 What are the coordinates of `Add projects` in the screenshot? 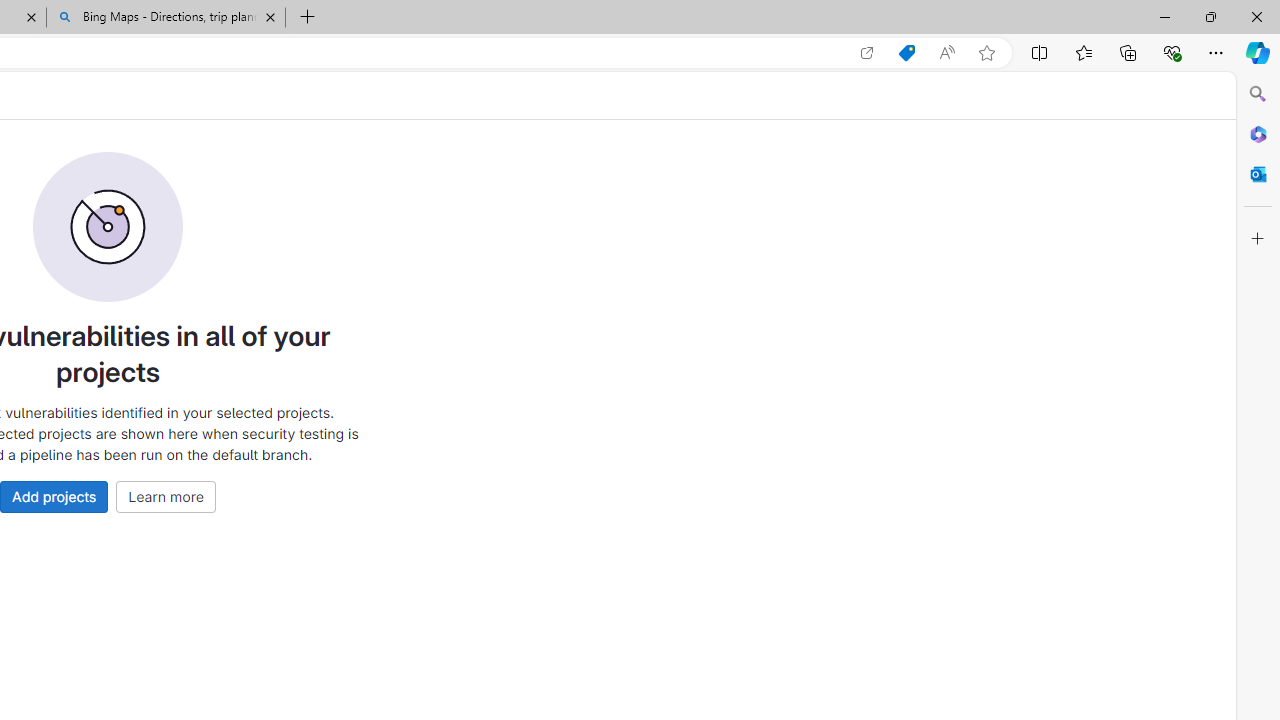 It's located at (54, 496).